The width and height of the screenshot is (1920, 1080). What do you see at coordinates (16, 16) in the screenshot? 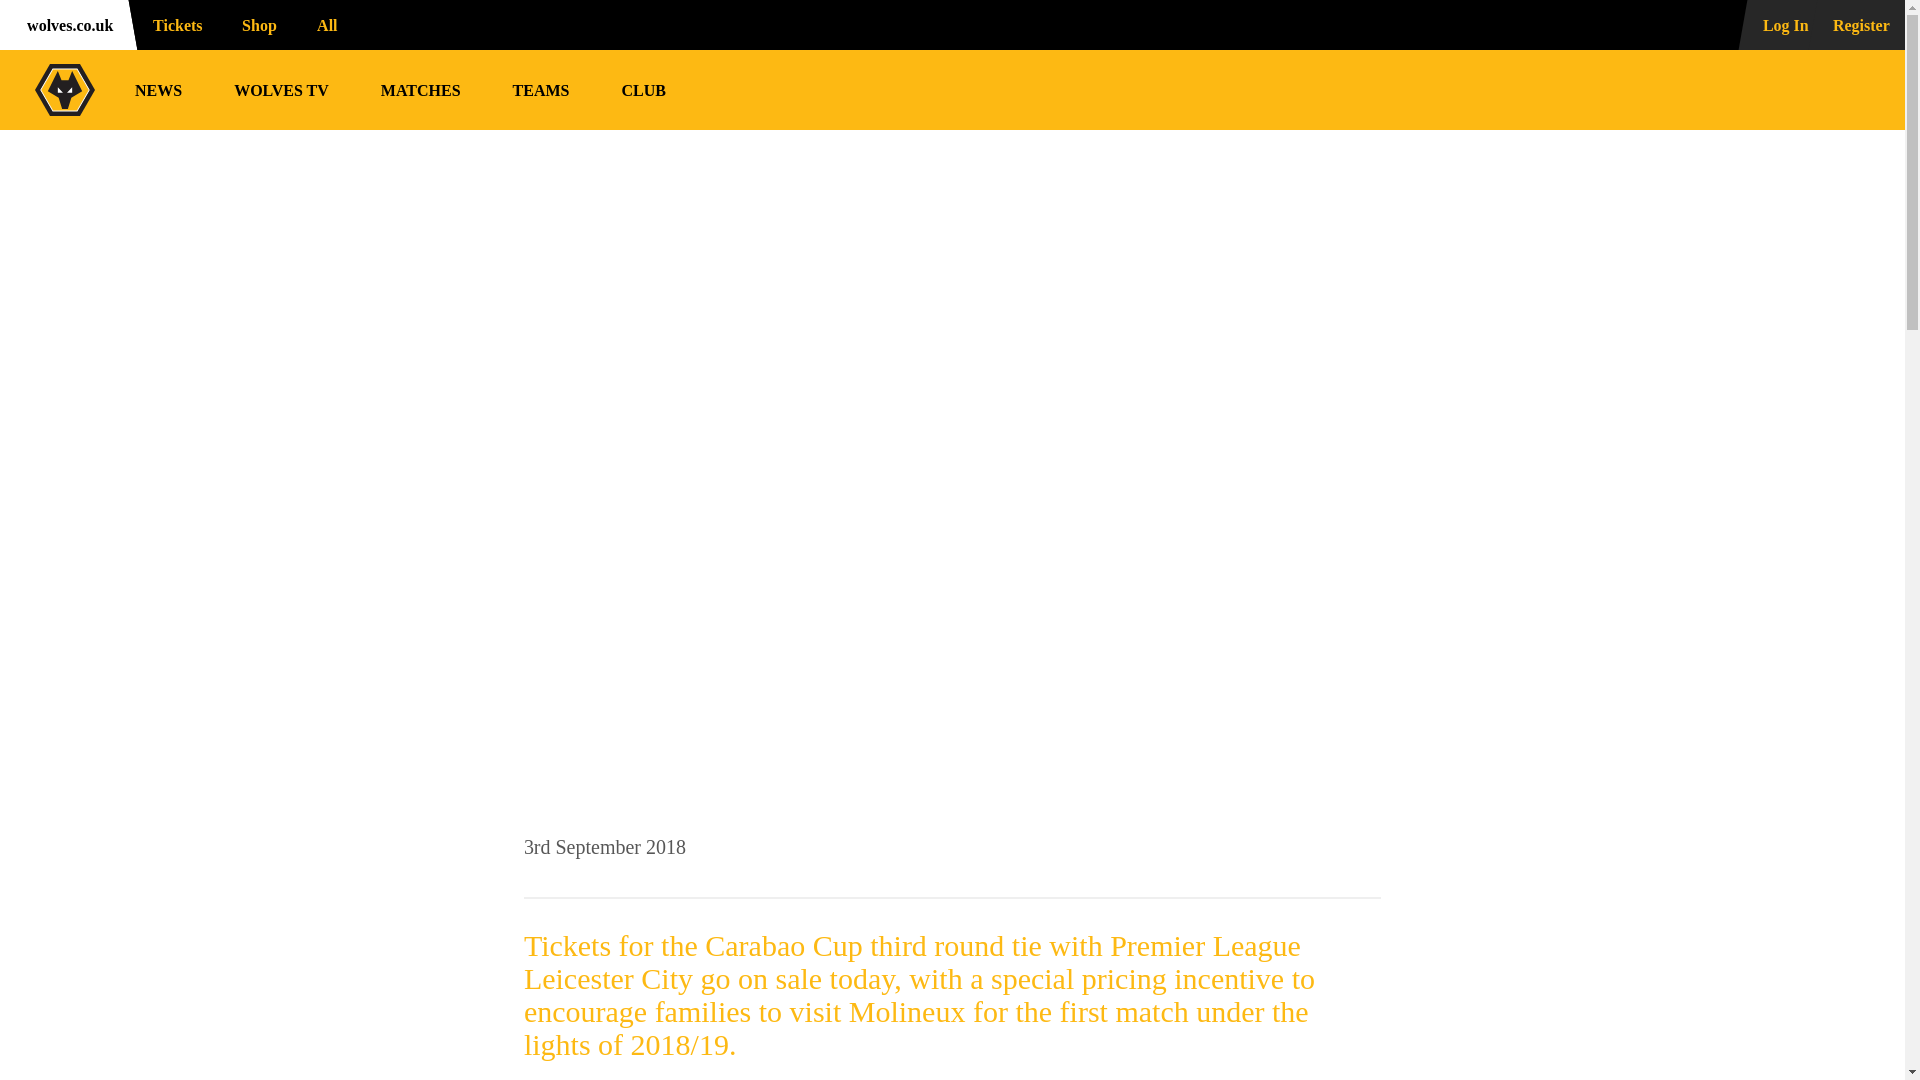
I see `Skip to content` at bounding box center [16, 16].